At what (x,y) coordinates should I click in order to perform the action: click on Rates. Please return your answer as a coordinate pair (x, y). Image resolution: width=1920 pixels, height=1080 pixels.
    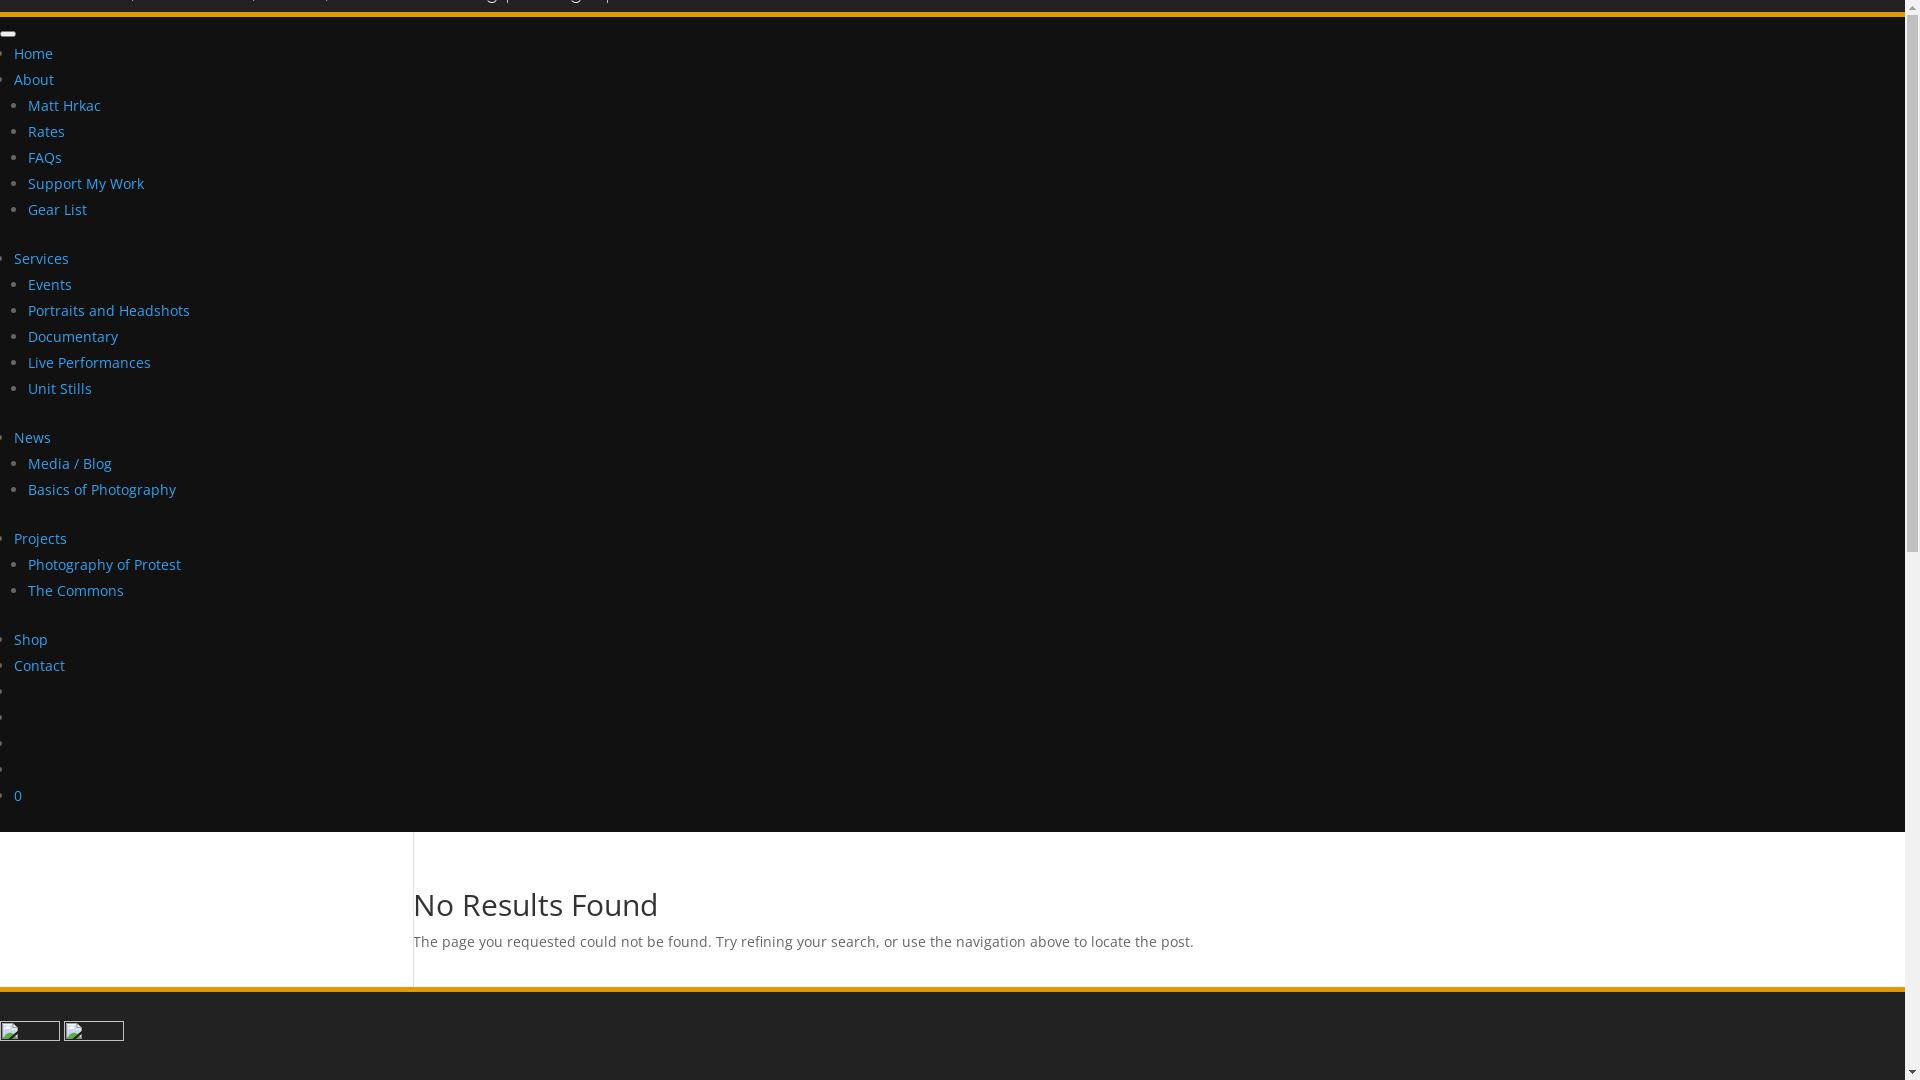
    Looking at the image, I should click on (46, 132).